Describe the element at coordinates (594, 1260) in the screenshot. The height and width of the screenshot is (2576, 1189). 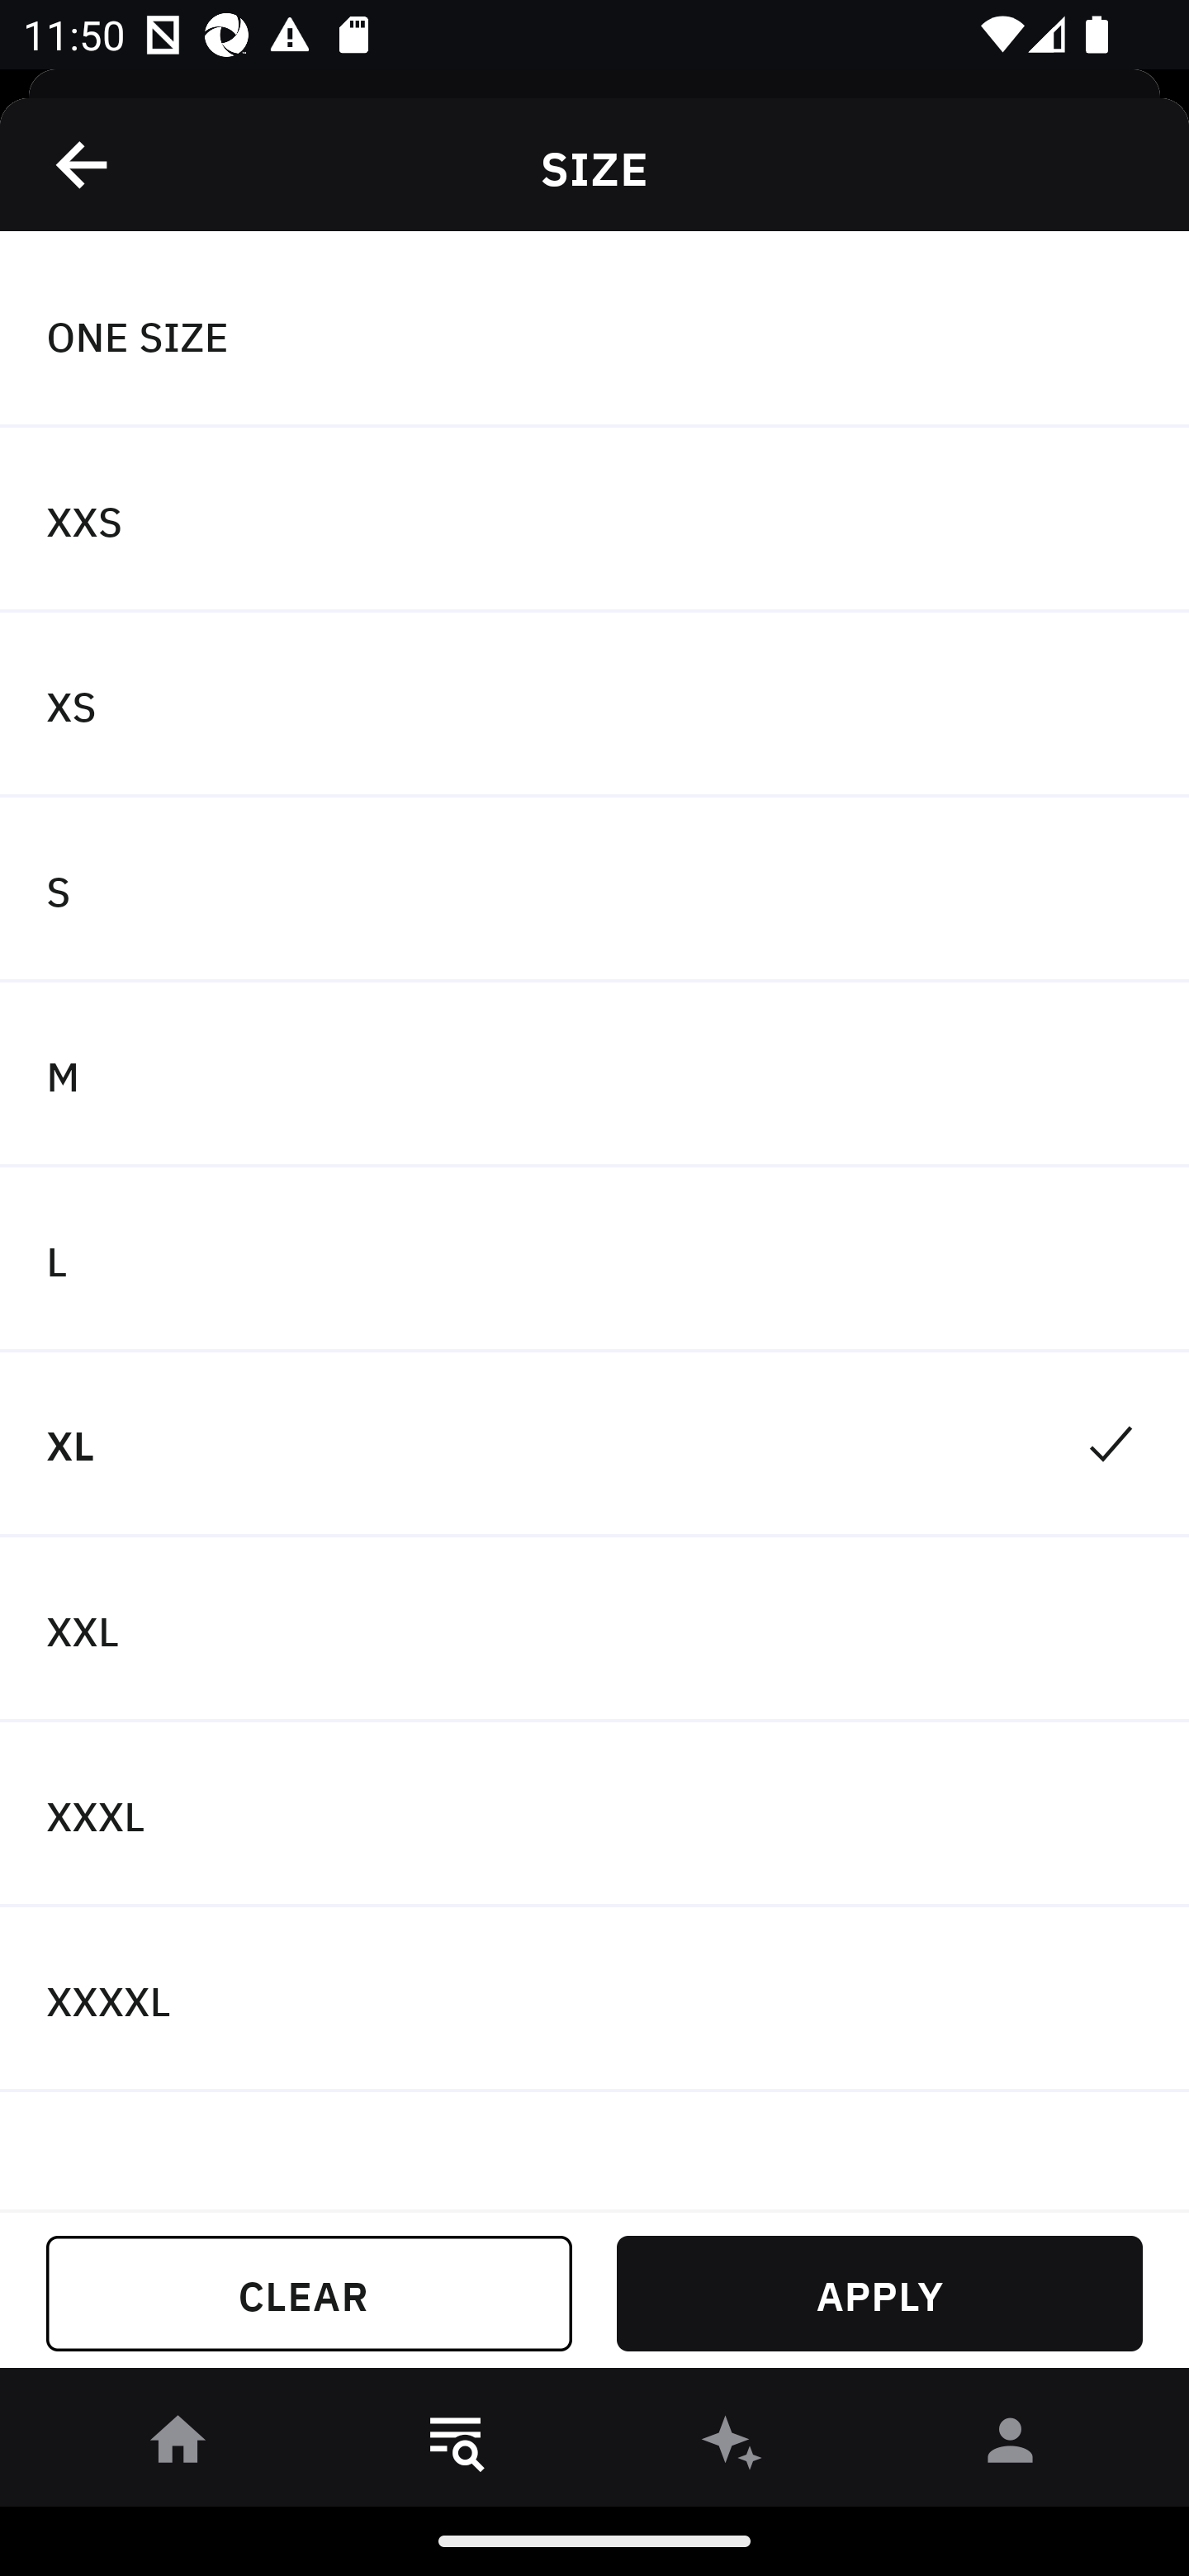
I see `L` at that location.